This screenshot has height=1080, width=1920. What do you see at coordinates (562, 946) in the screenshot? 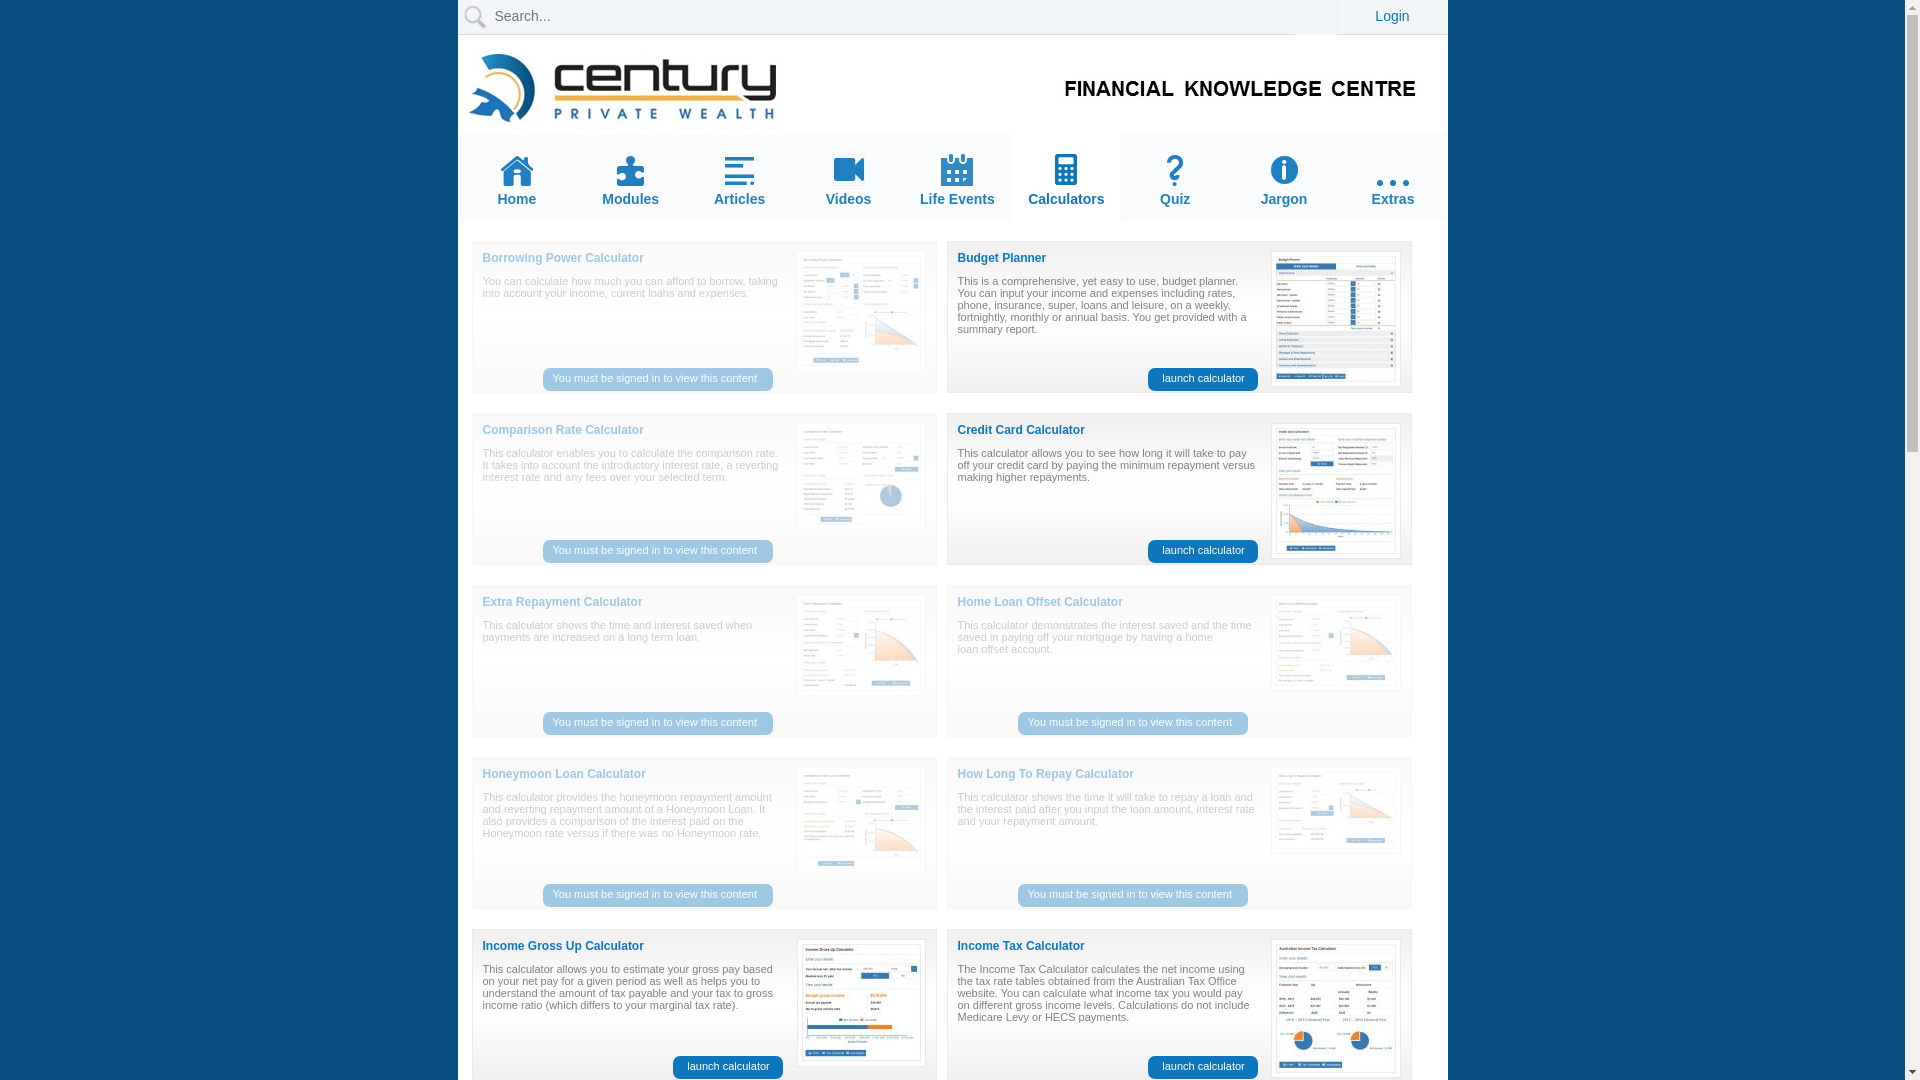
I see `Income Gross Up Calculator` at bounding box center [562, 946].